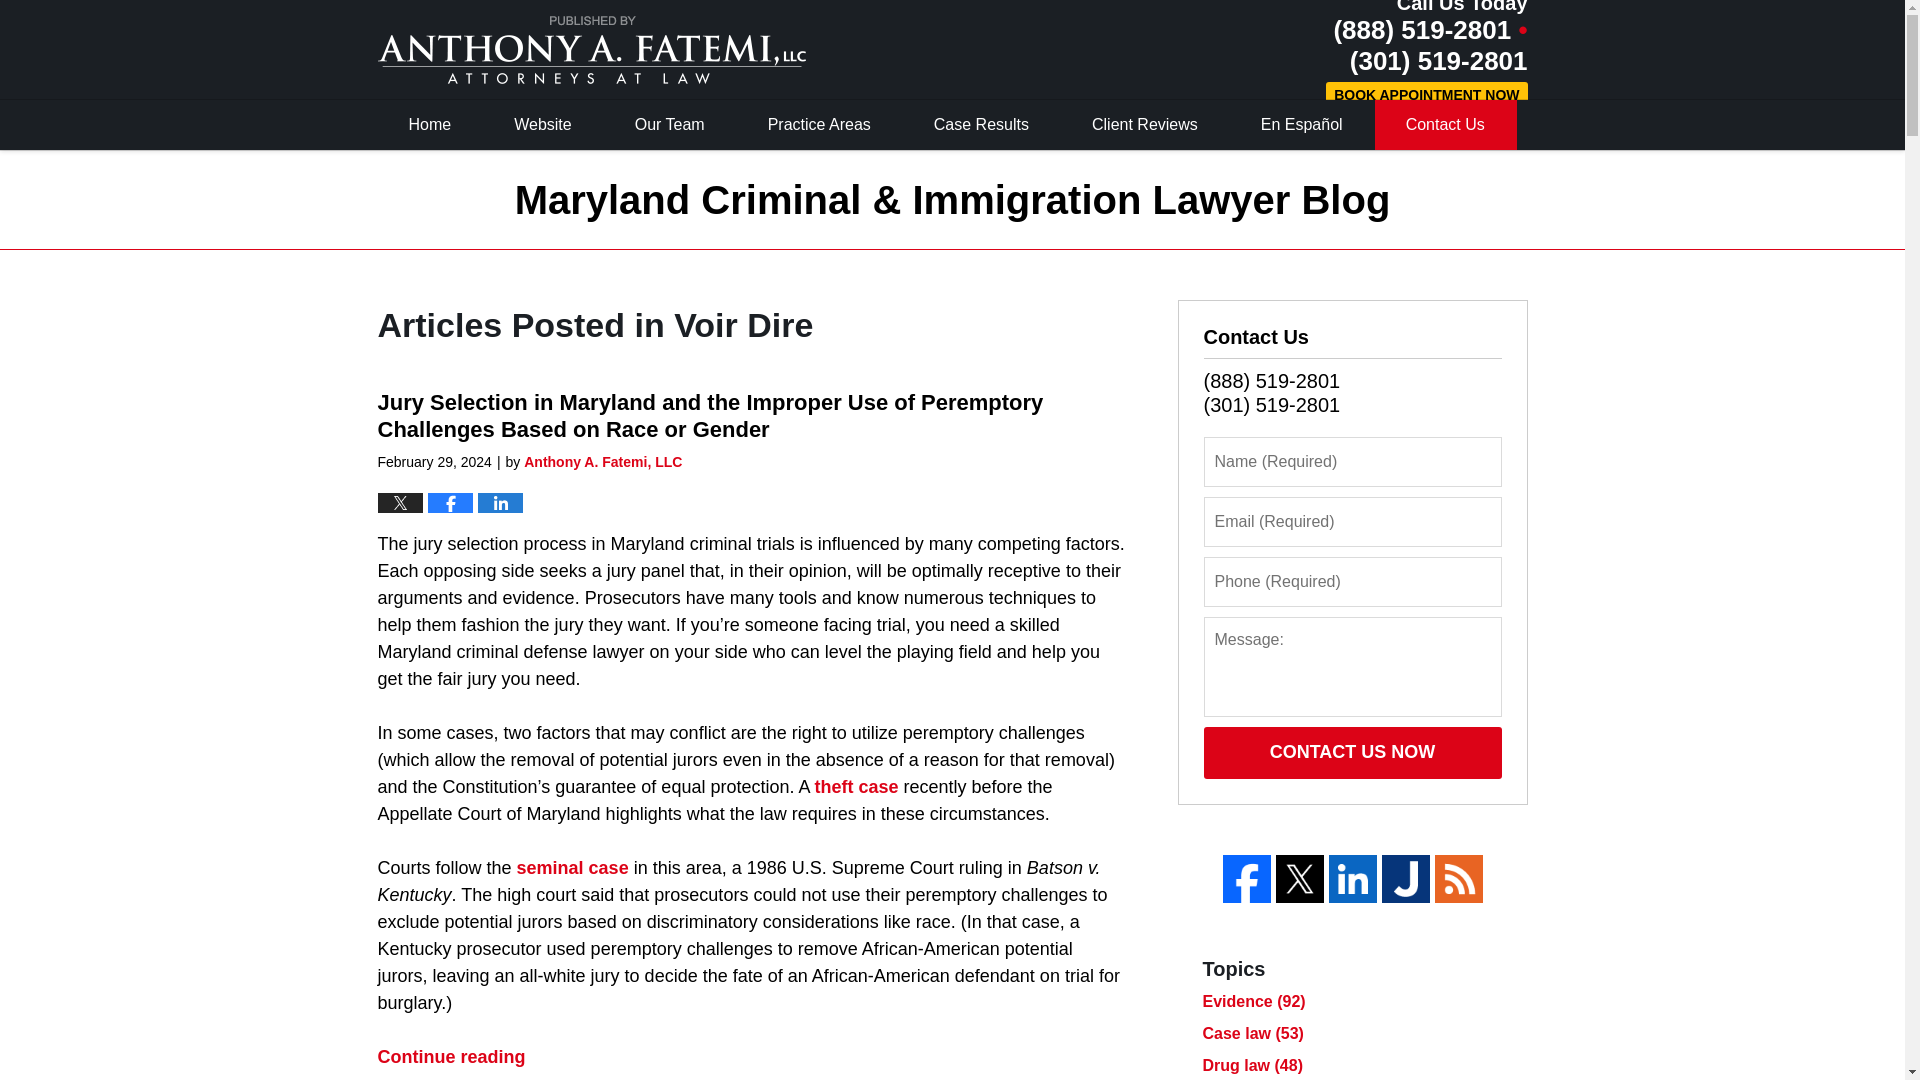 The image size is (1920, 1080). Describe the element at coordinates (430, 125) in the screenshot. I see `Home` at that location.